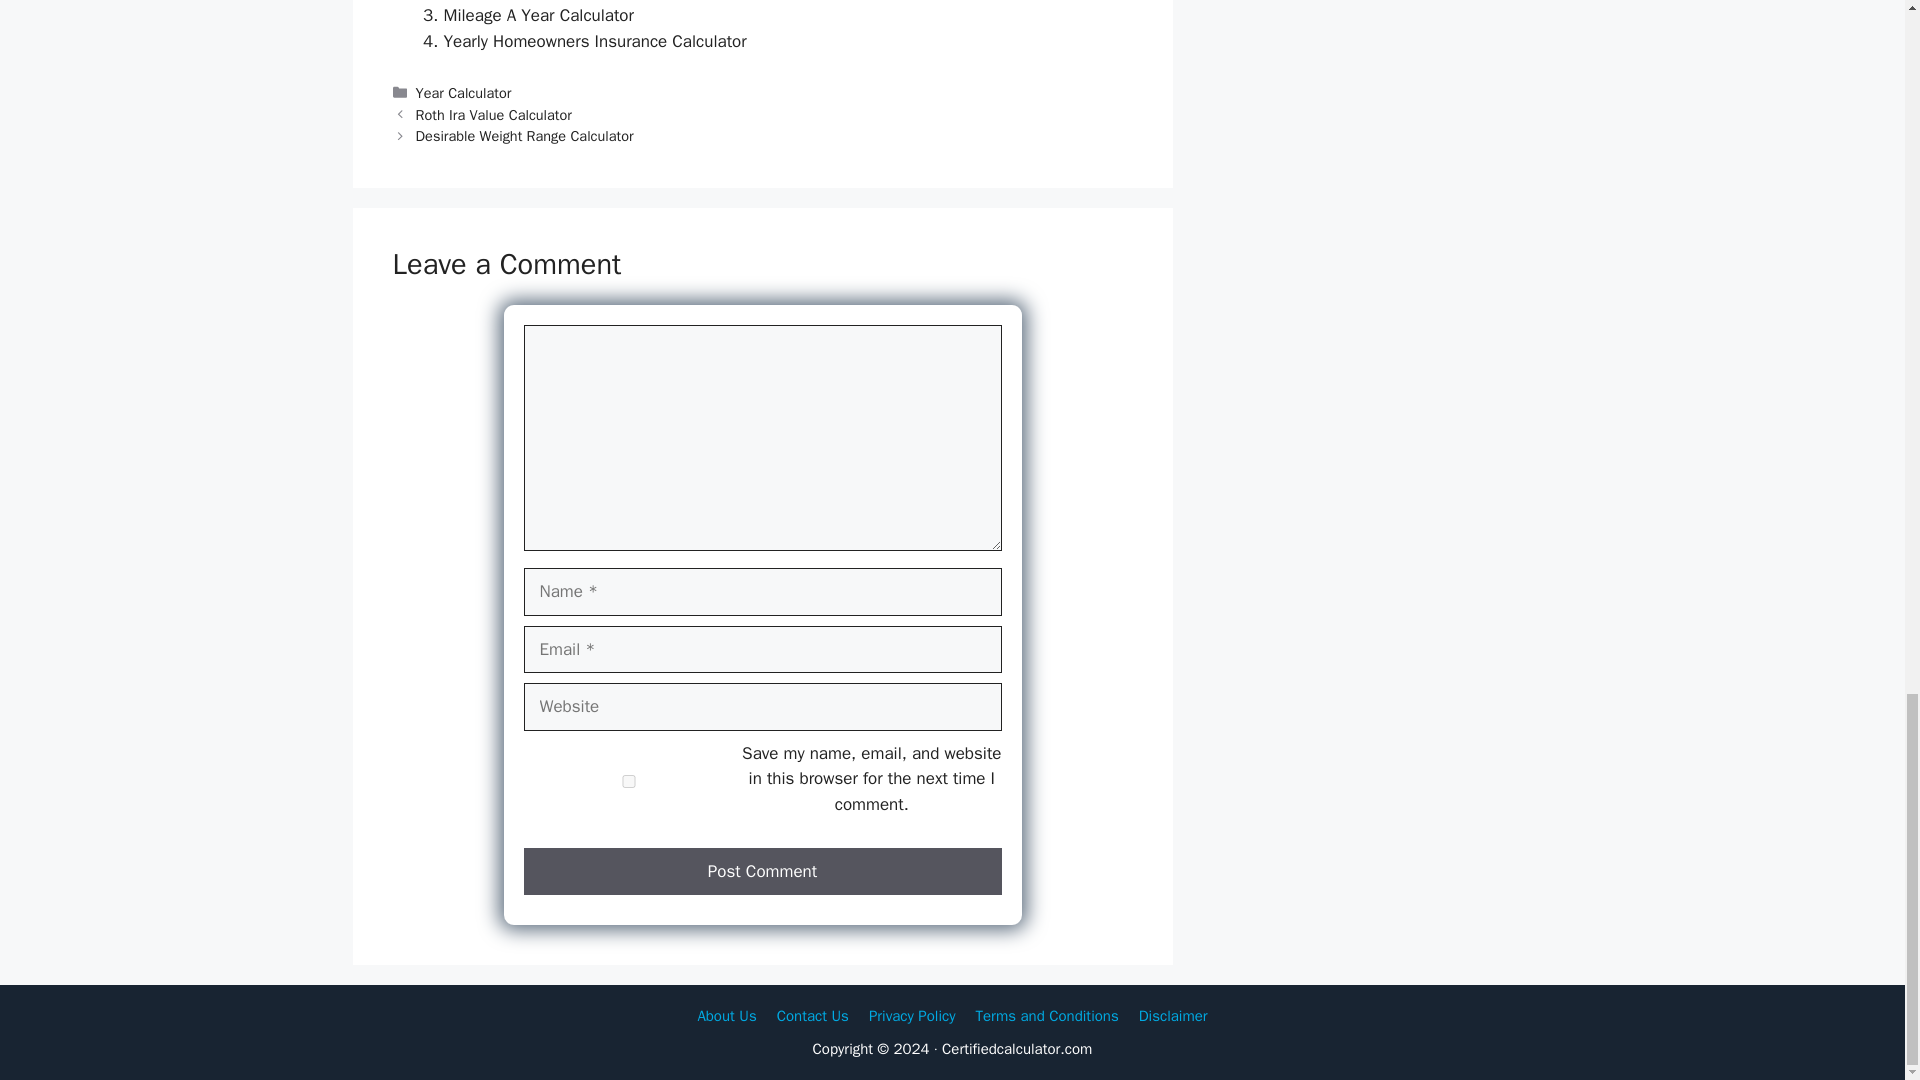 This screenshot has height=1080, width=1920. Describe the element at coordinates (494, 114) in the screenshot. I see `Roth Ira Value Calculator` at that location.